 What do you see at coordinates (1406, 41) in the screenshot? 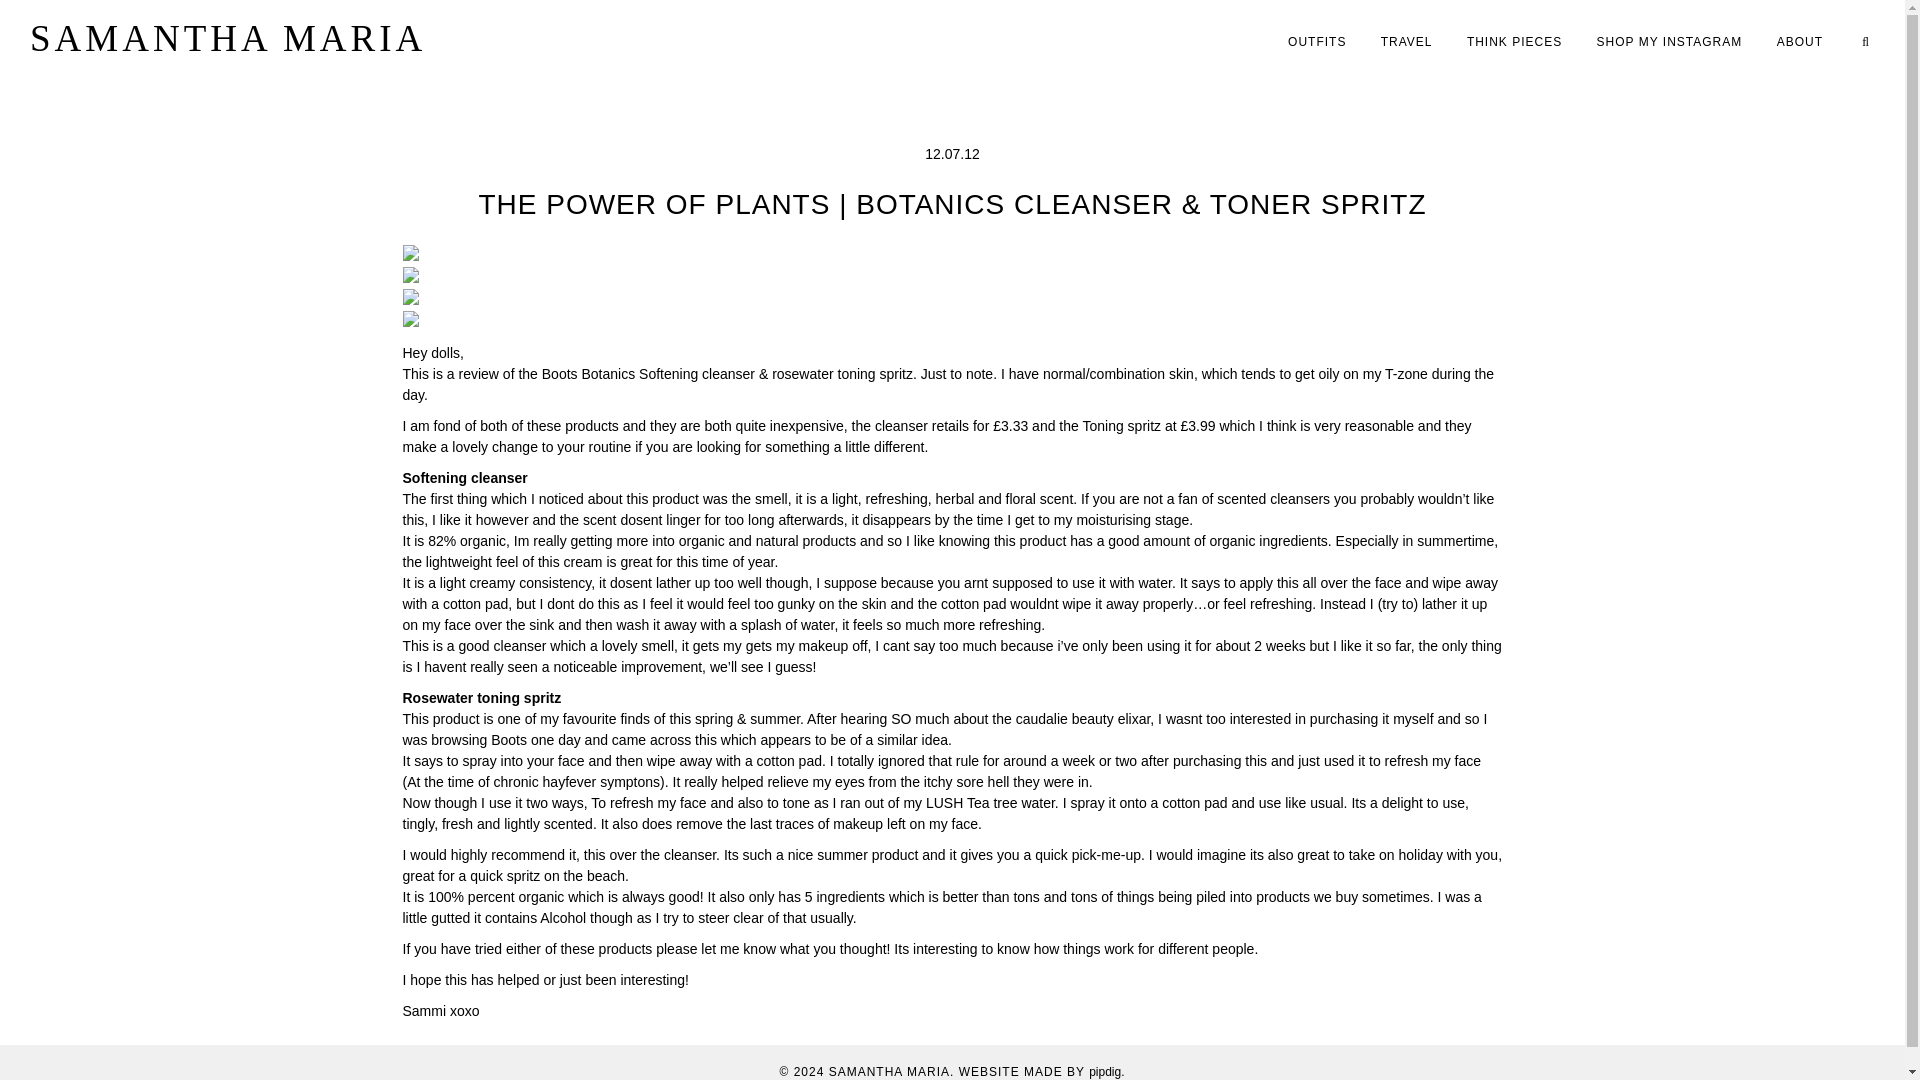
I see `TRAVEL` at bounding box center [1406, 41].